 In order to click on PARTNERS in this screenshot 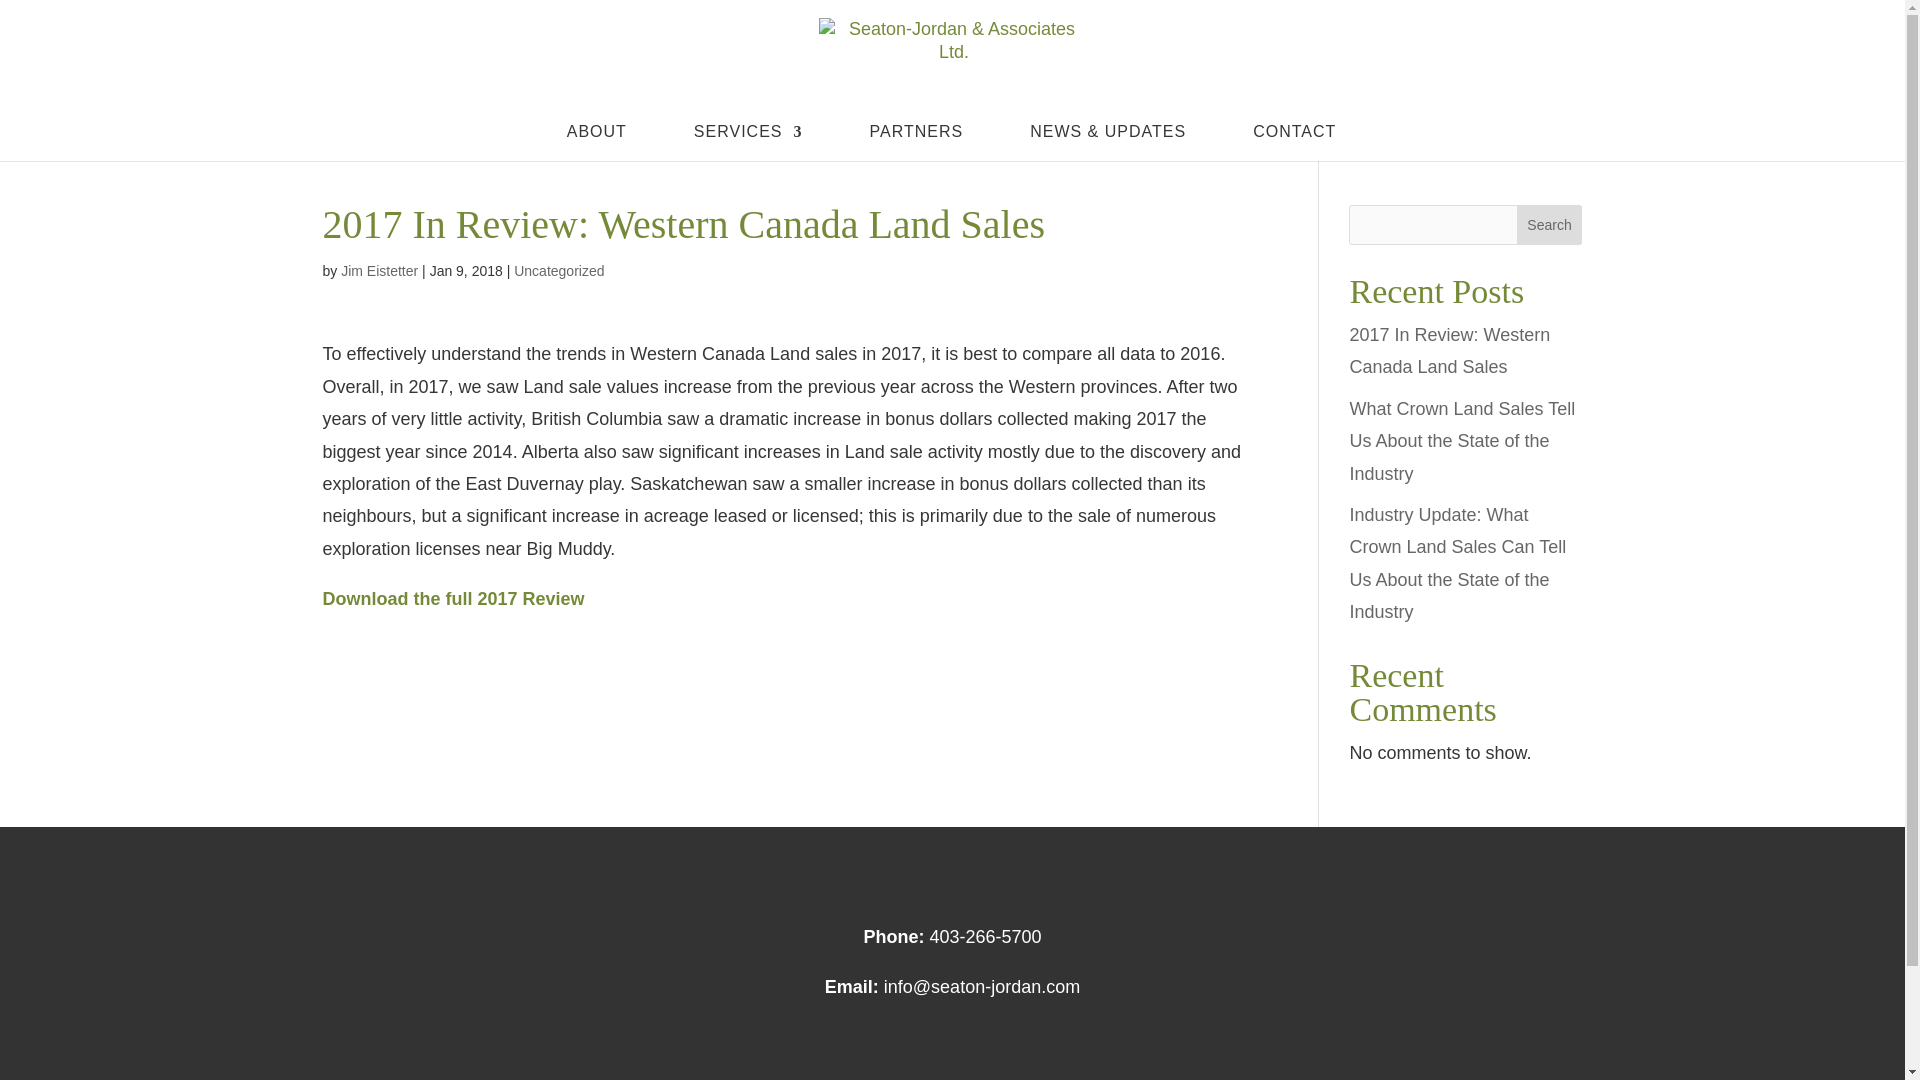, I will do `click(916, 142)`.